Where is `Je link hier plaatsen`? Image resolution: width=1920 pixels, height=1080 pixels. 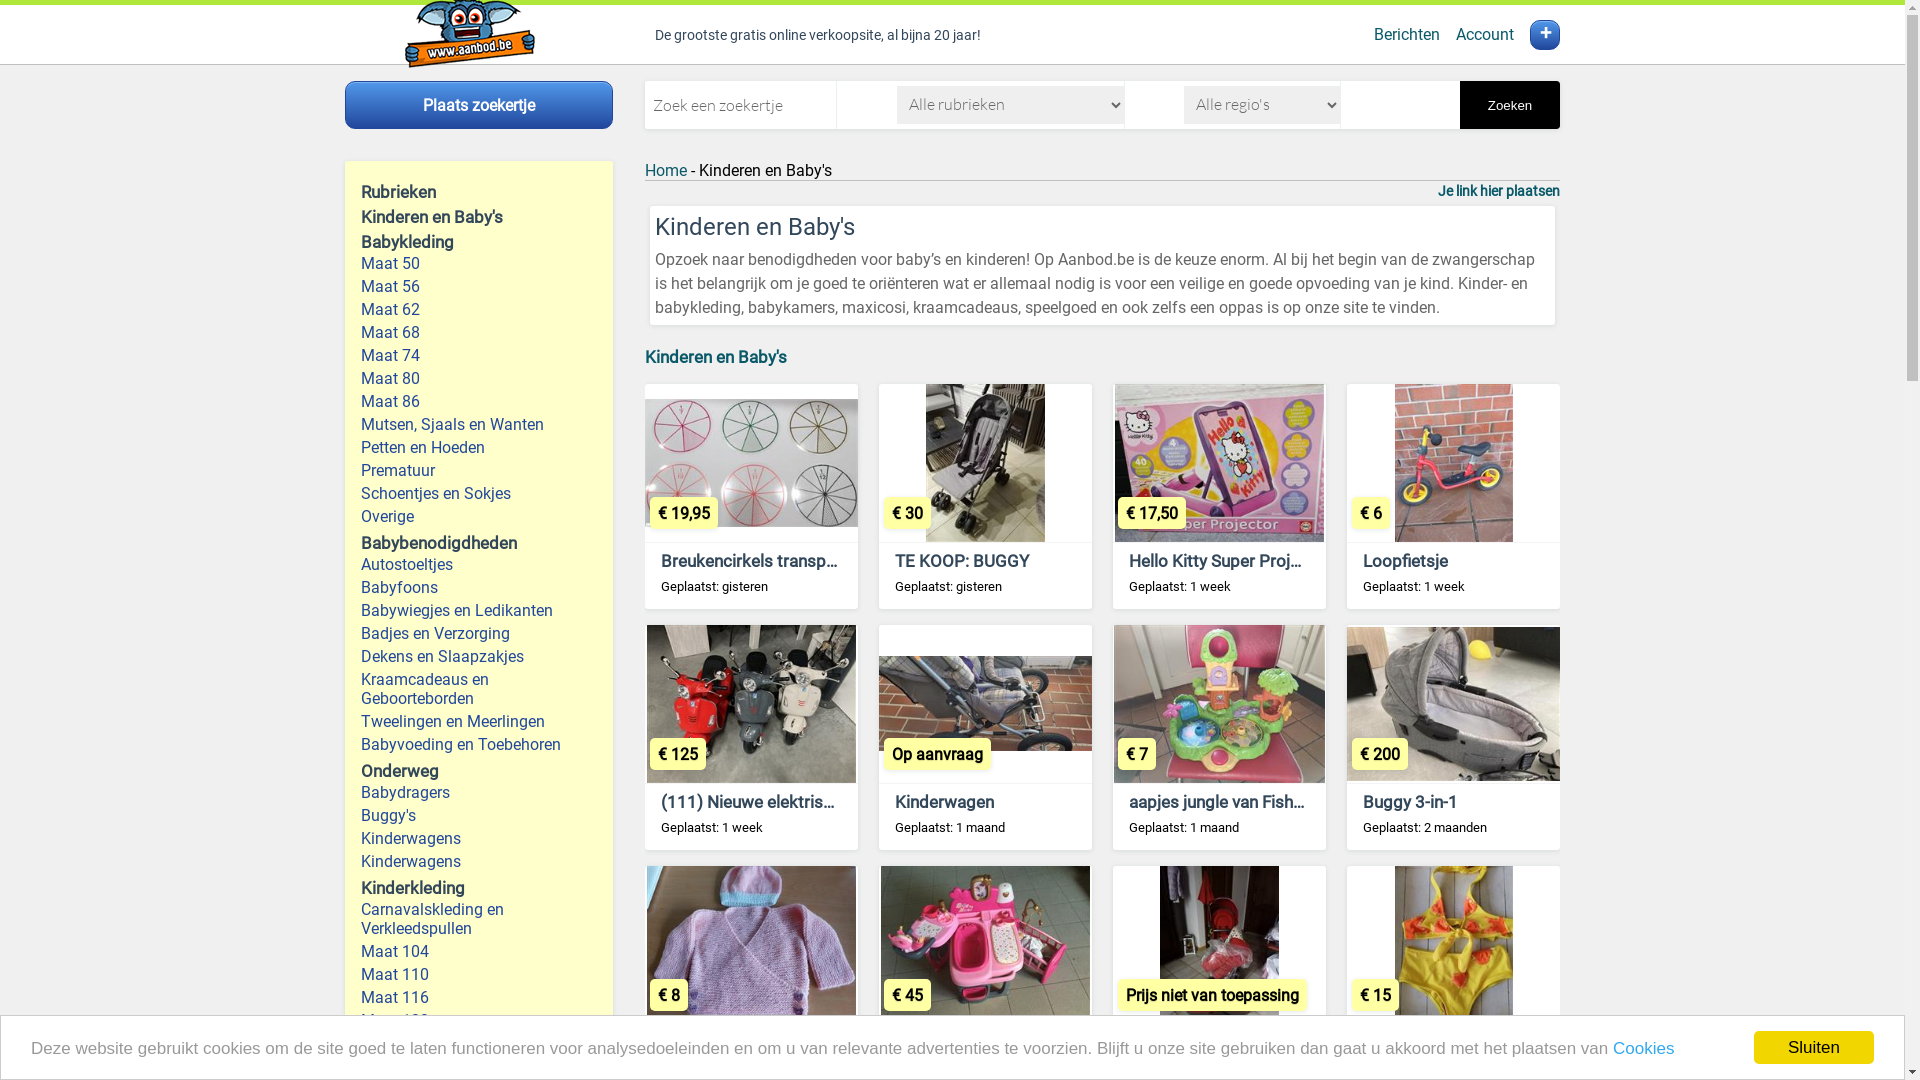 Je link hier plaatsen is located at coordinates (1499, 191).